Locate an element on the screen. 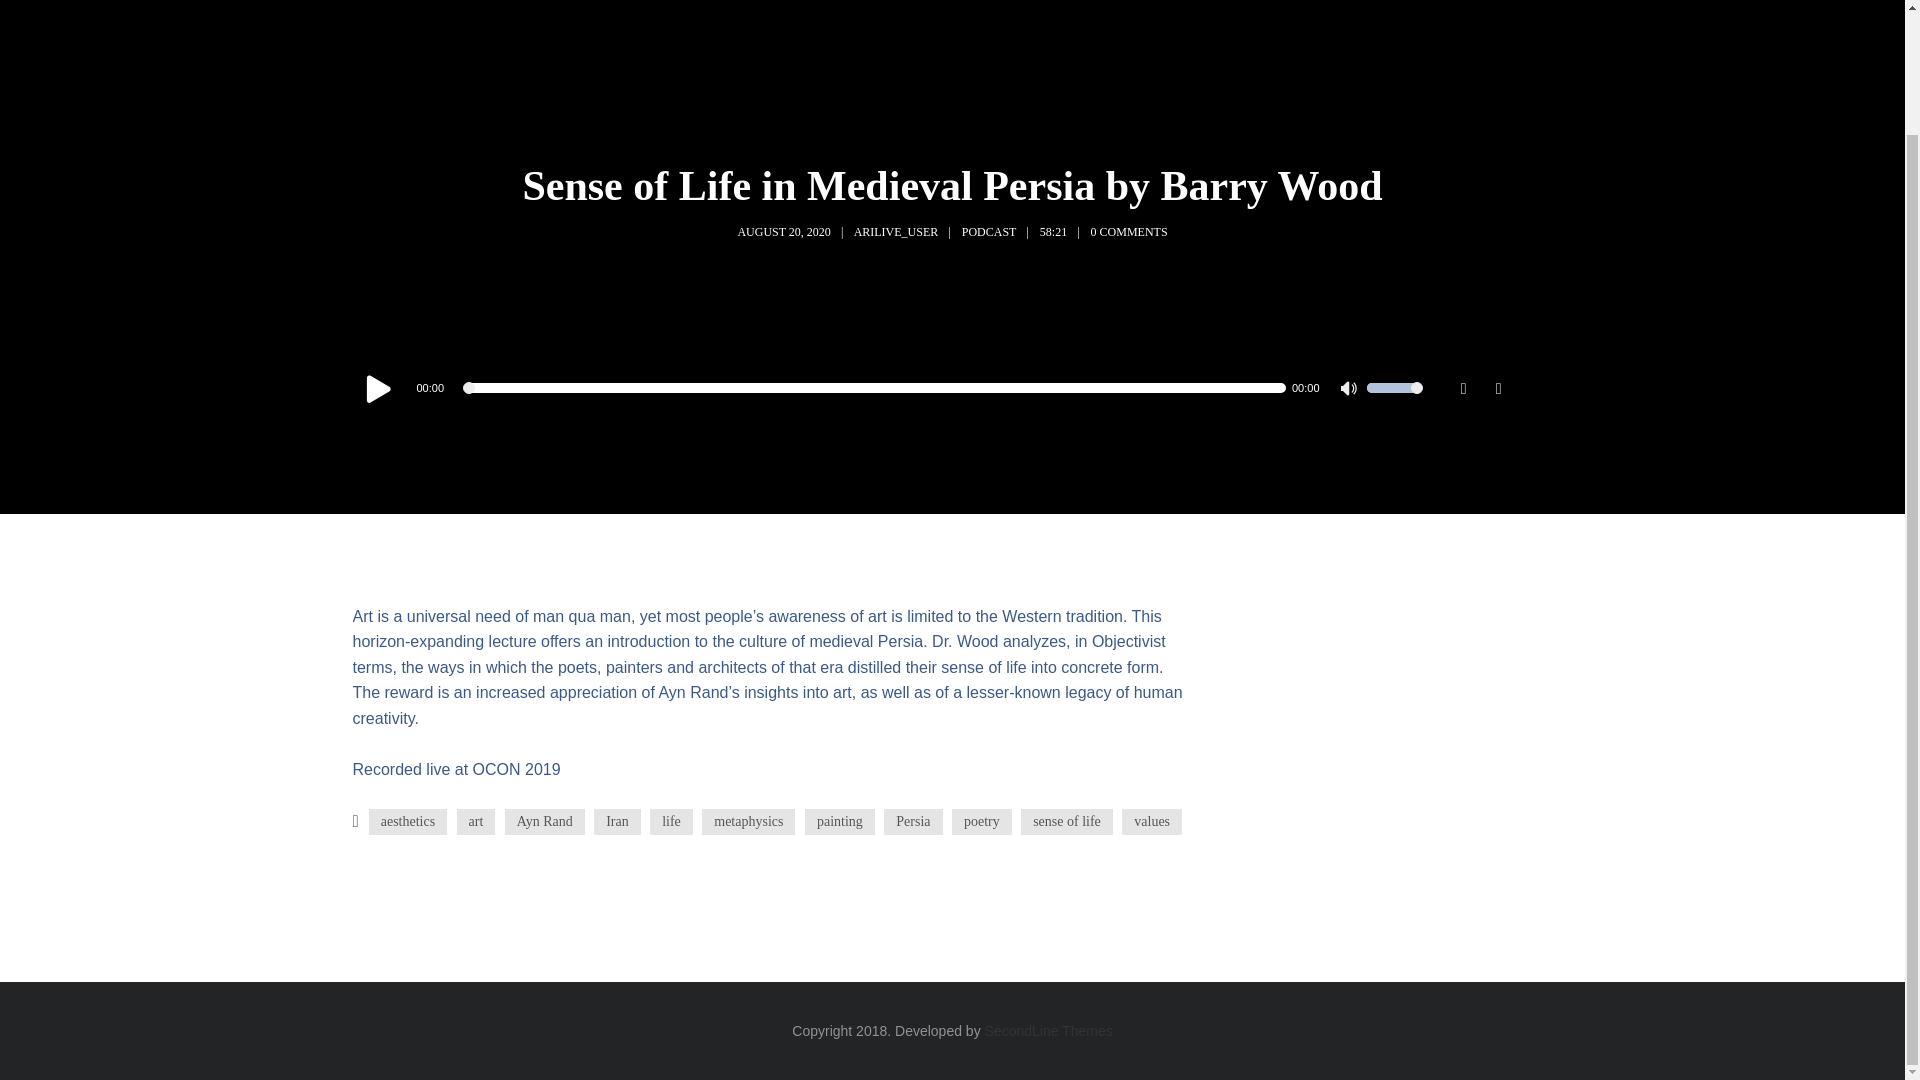  SecondLine Themes is located at coordinates (1048, 1030).